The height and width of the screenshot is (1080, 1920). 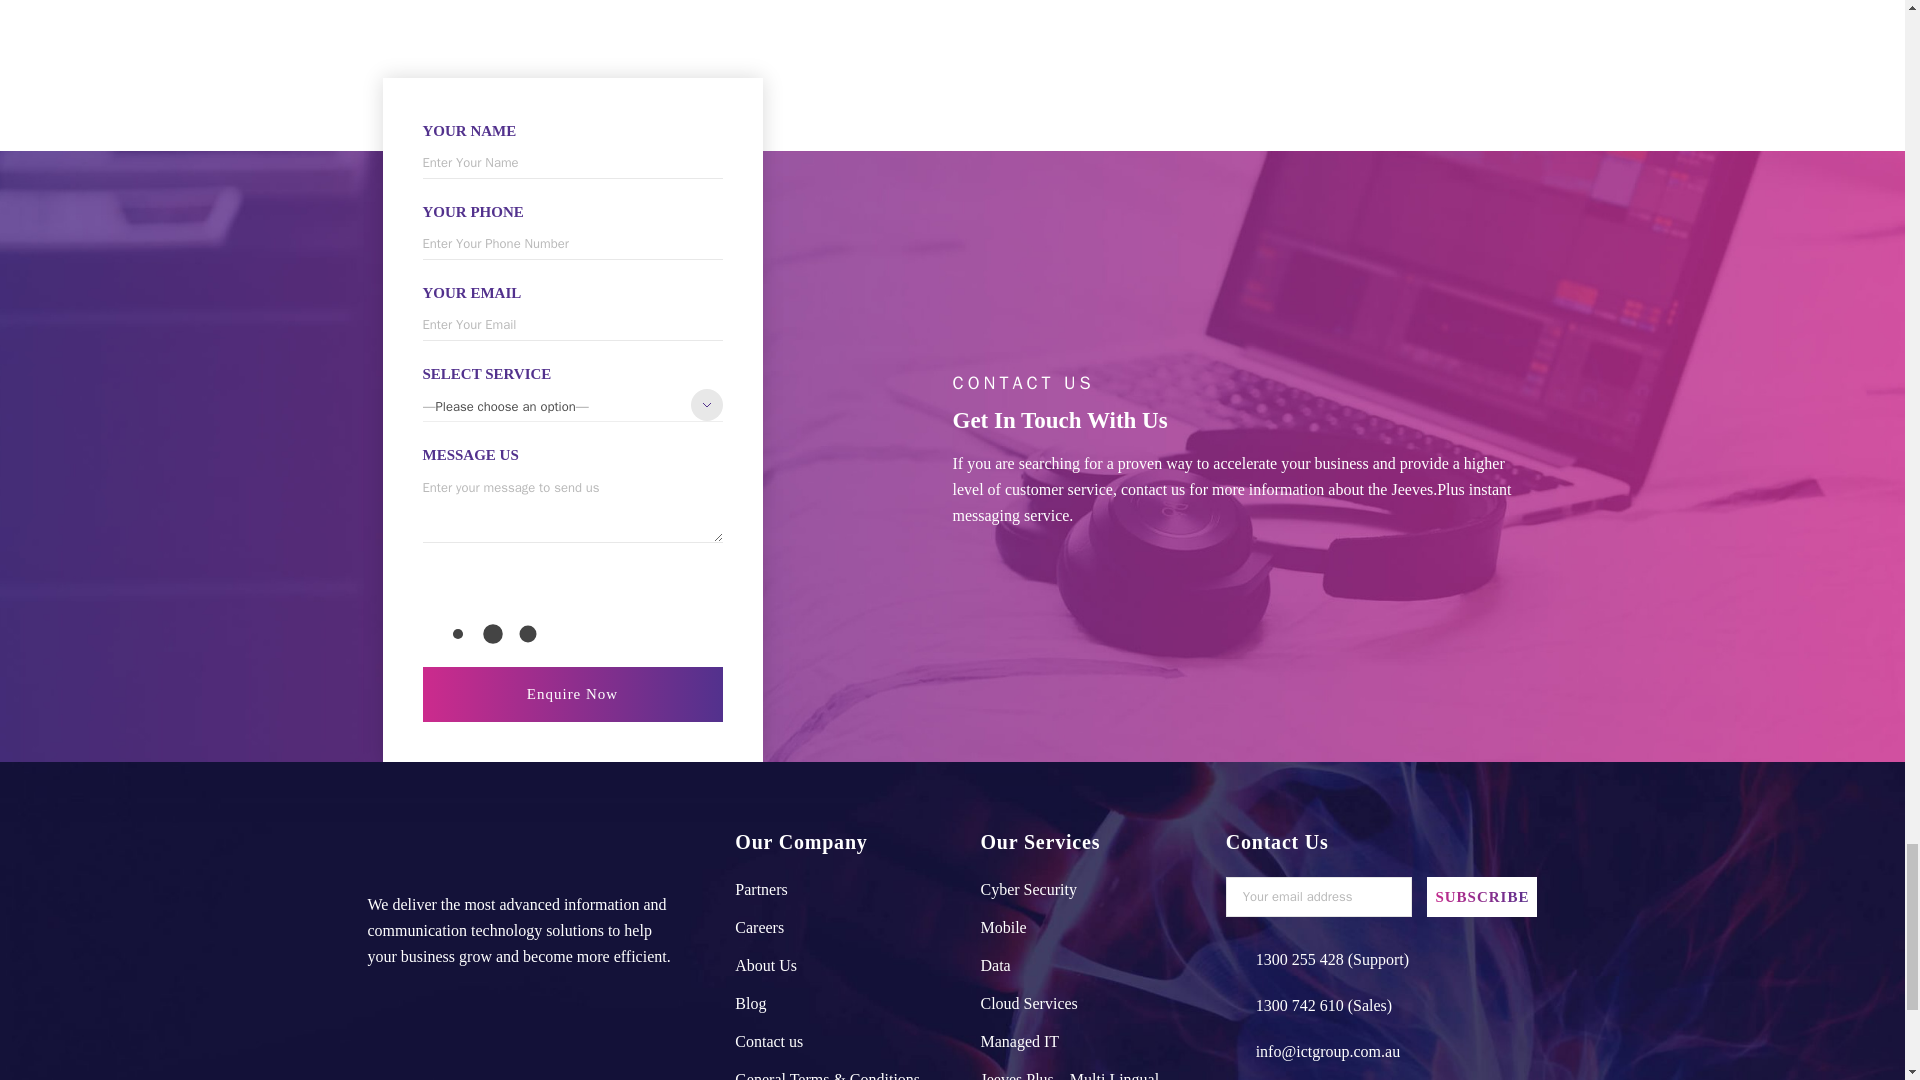 I want to click on Enquire Now, so click(x=572, y=694).